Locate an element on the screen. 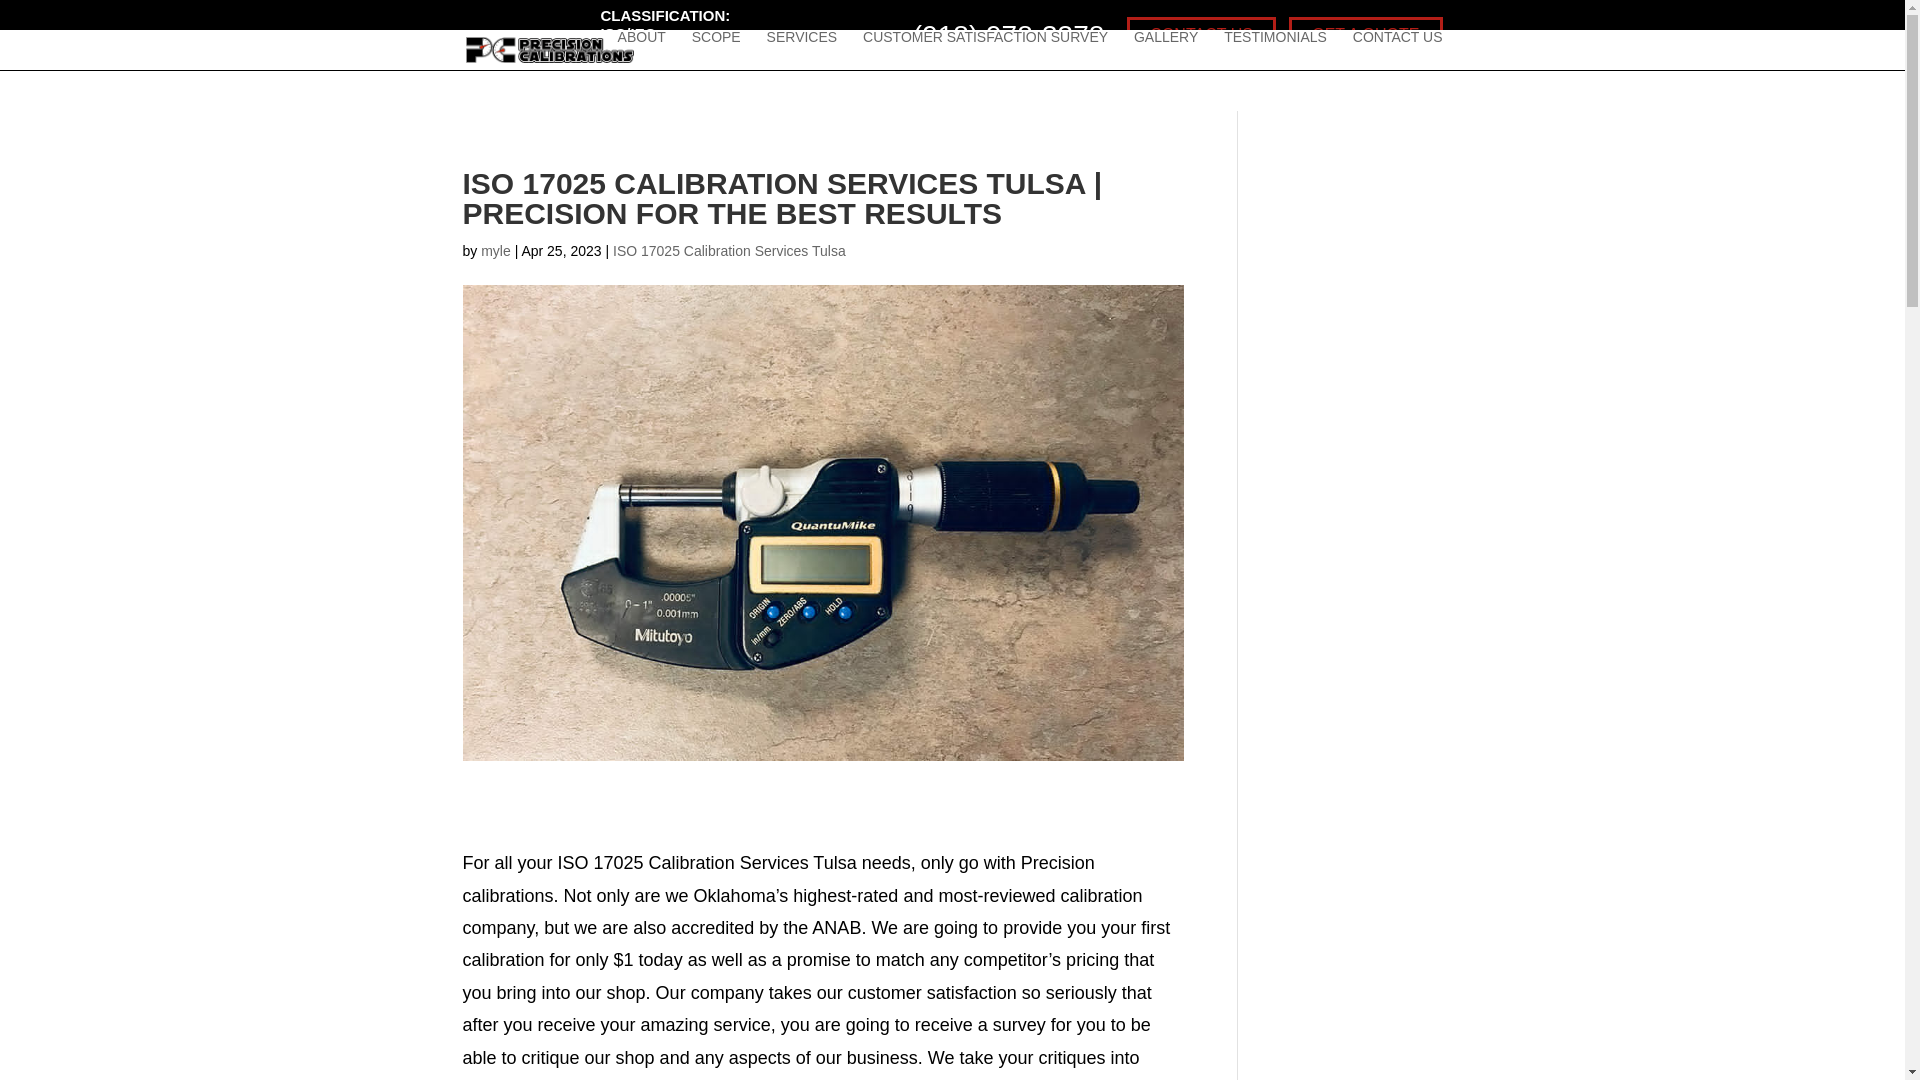 This screenshot has height=1080, width=1920. GET A QUOTE is located at coordinates (1364, 33).